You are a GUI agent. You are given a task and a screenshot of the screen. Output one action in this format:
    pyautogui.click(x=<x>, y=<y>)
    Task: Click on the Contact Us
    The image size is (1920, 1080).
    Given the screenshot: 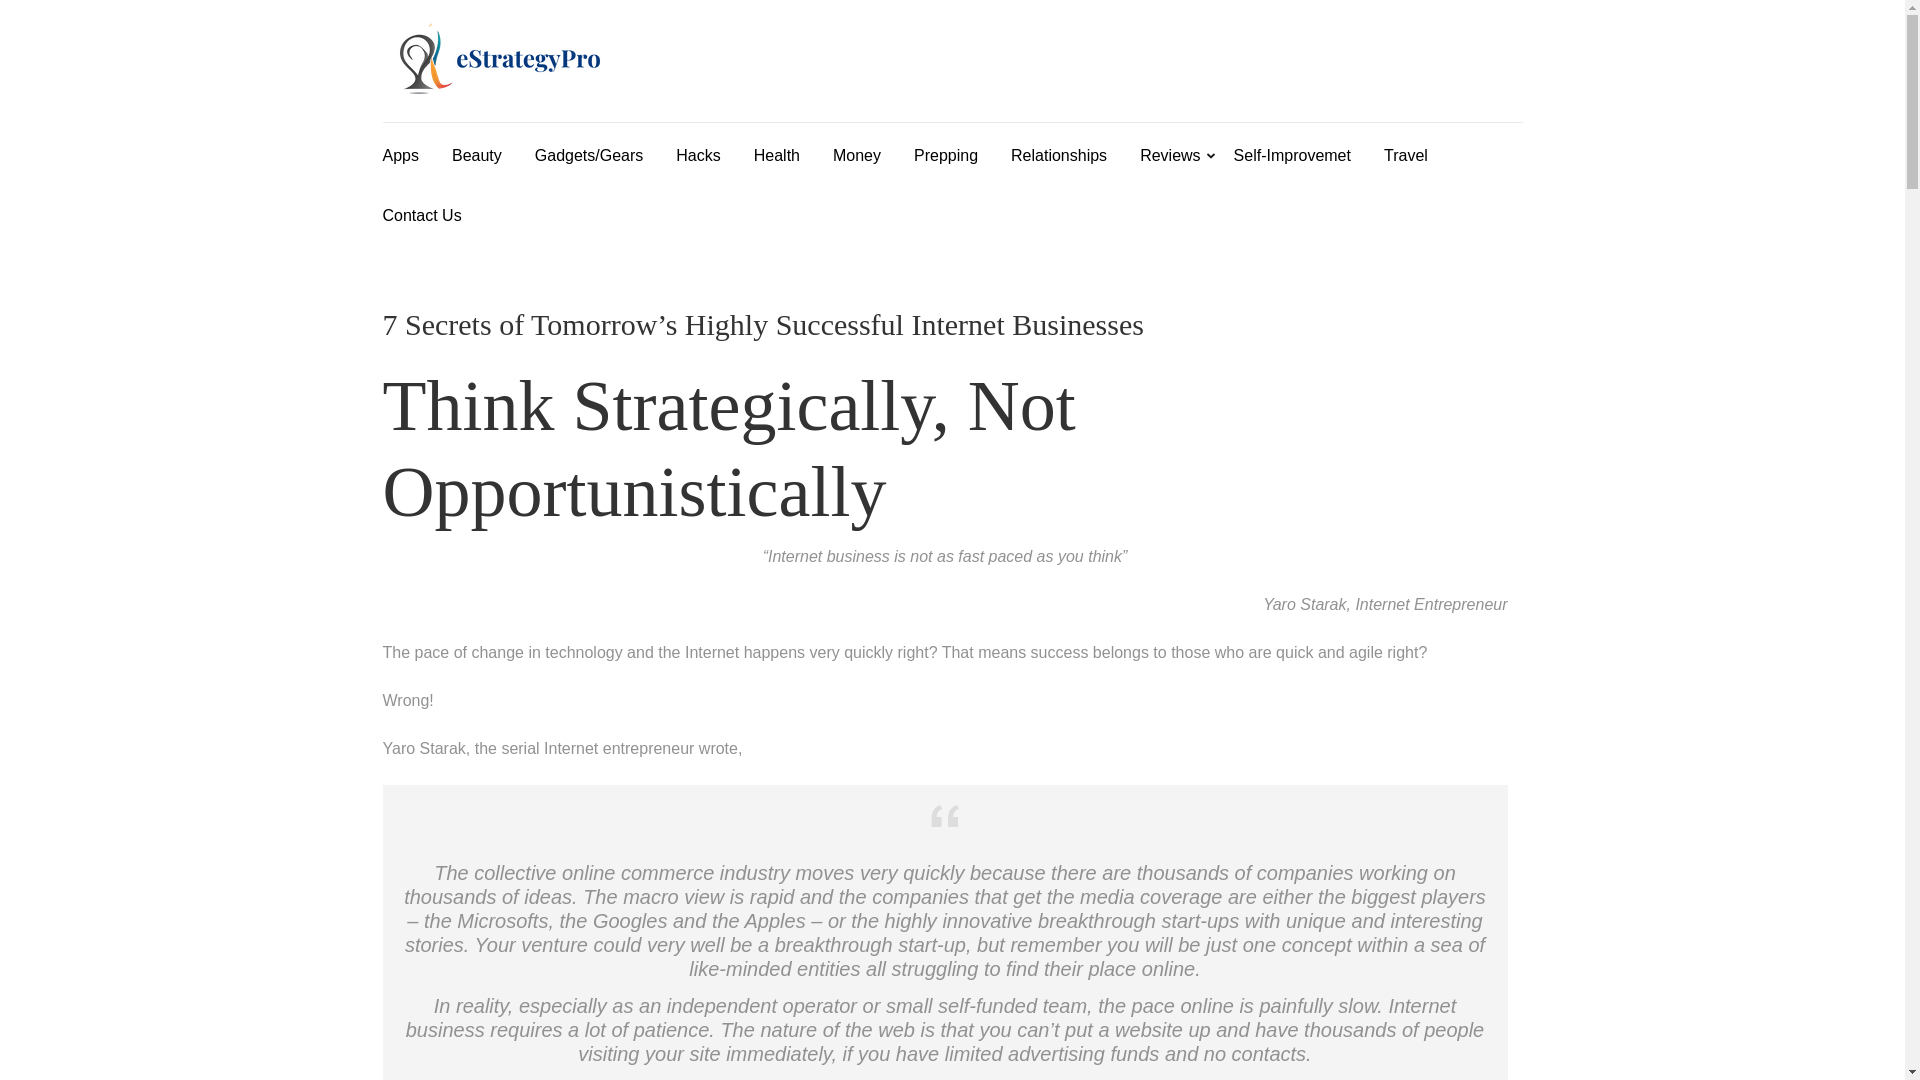 What is the action you would take?
    pyautogui.click(x=421, y=212)
    